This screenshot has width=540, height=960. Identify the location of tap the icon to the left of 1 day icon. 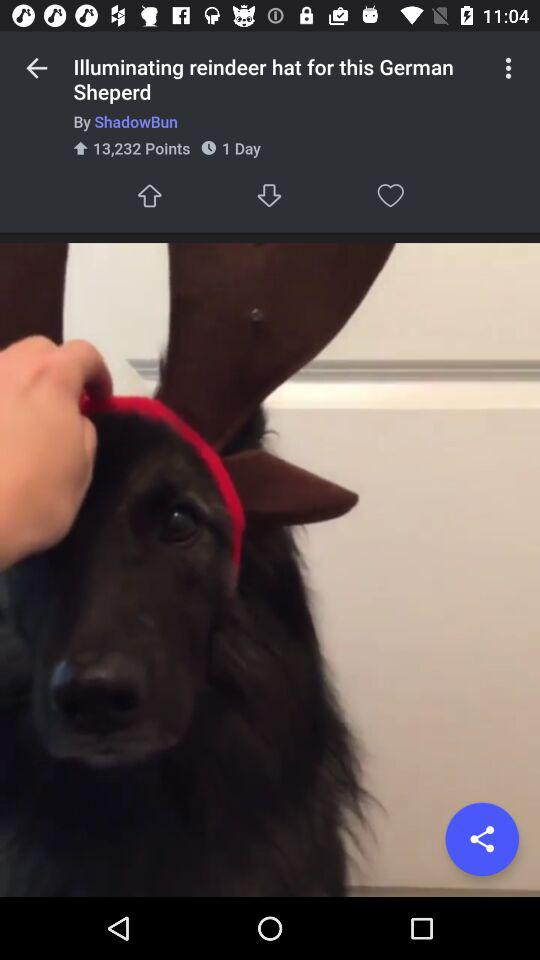
(149, 196).